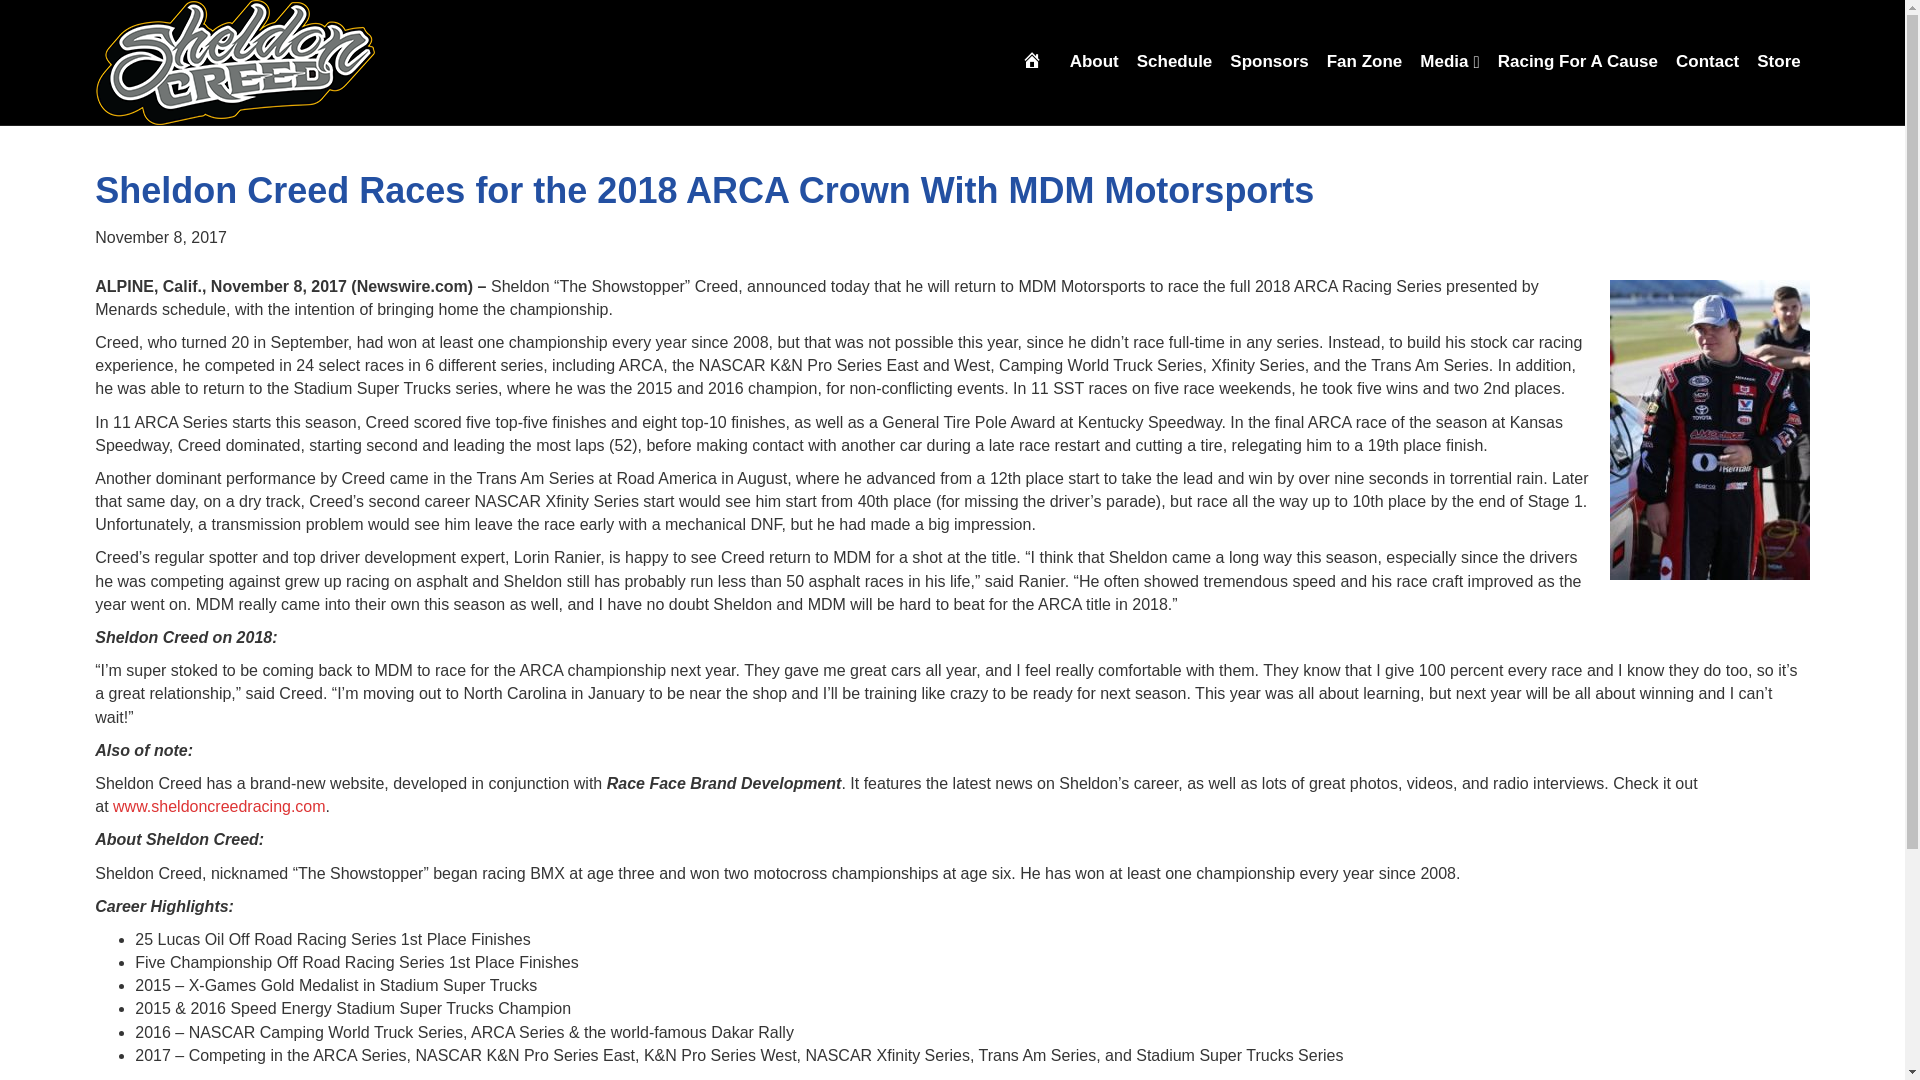 Image resolution: width=1920 pixels, height=1080 pixels. I want to click on Racing For A Cause, so click(1578, 61).